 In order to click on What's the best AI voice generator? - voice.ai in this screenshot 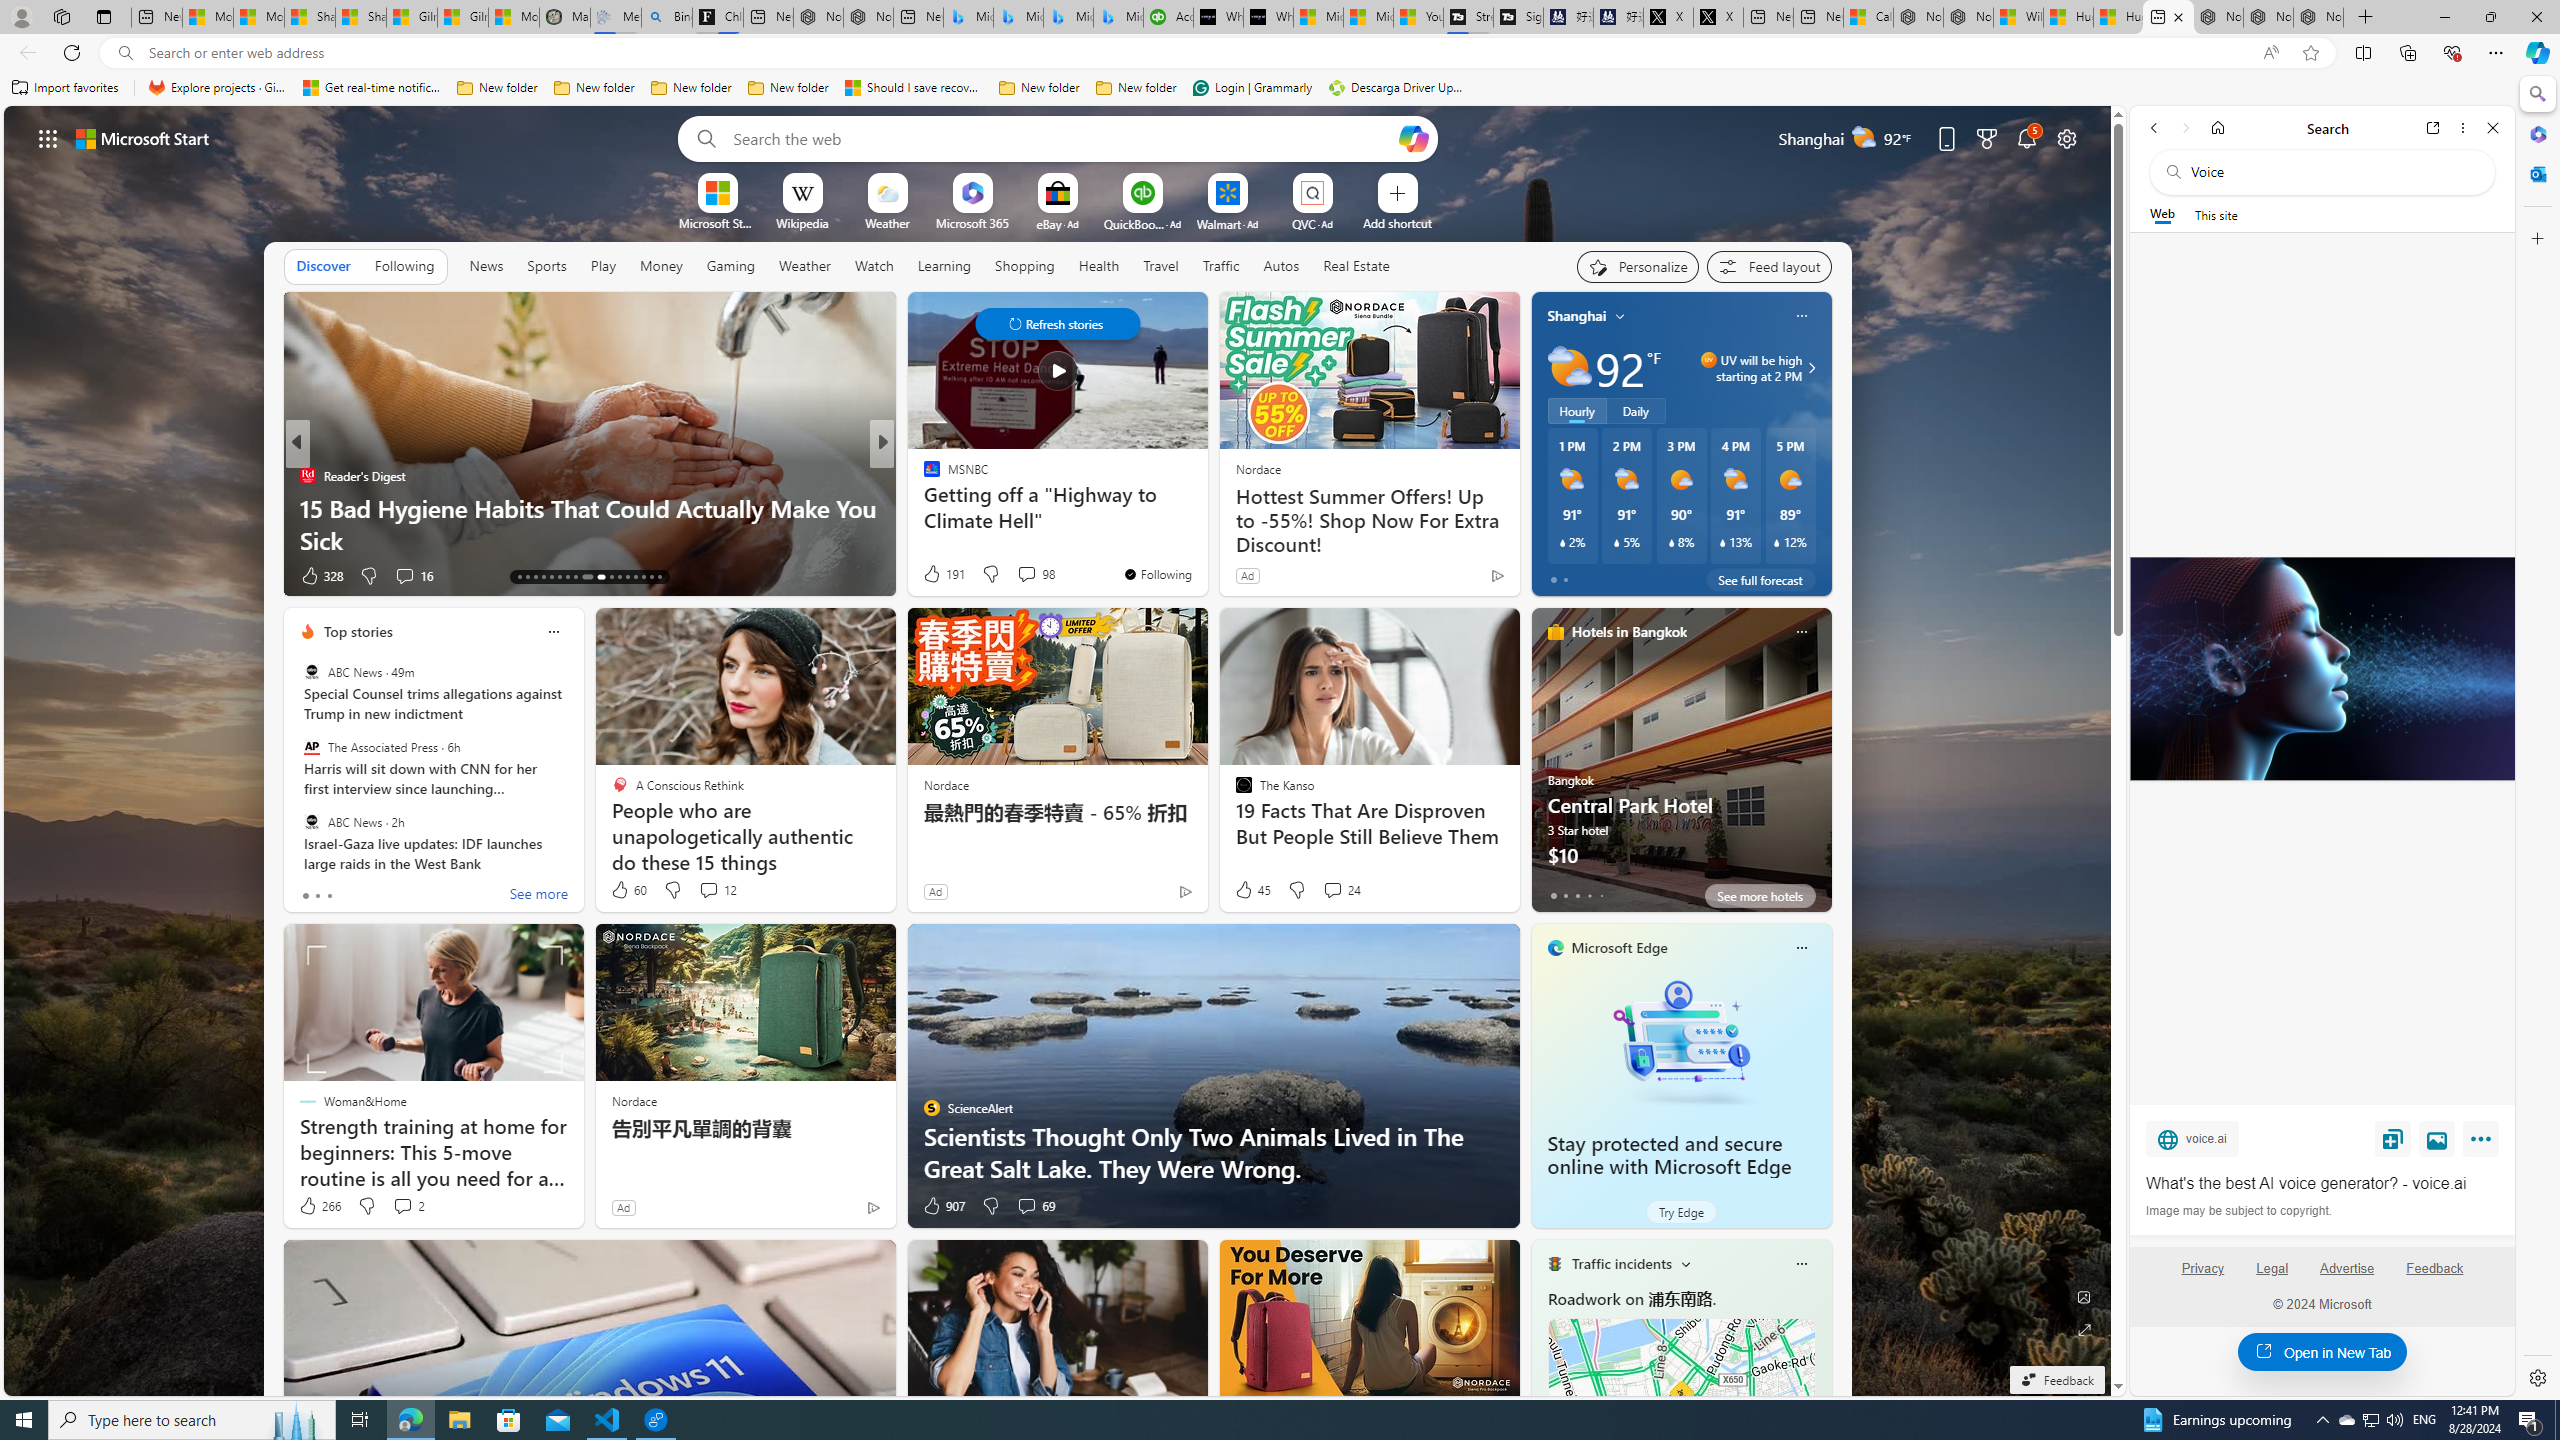, I will do `click(2321, 668)`.